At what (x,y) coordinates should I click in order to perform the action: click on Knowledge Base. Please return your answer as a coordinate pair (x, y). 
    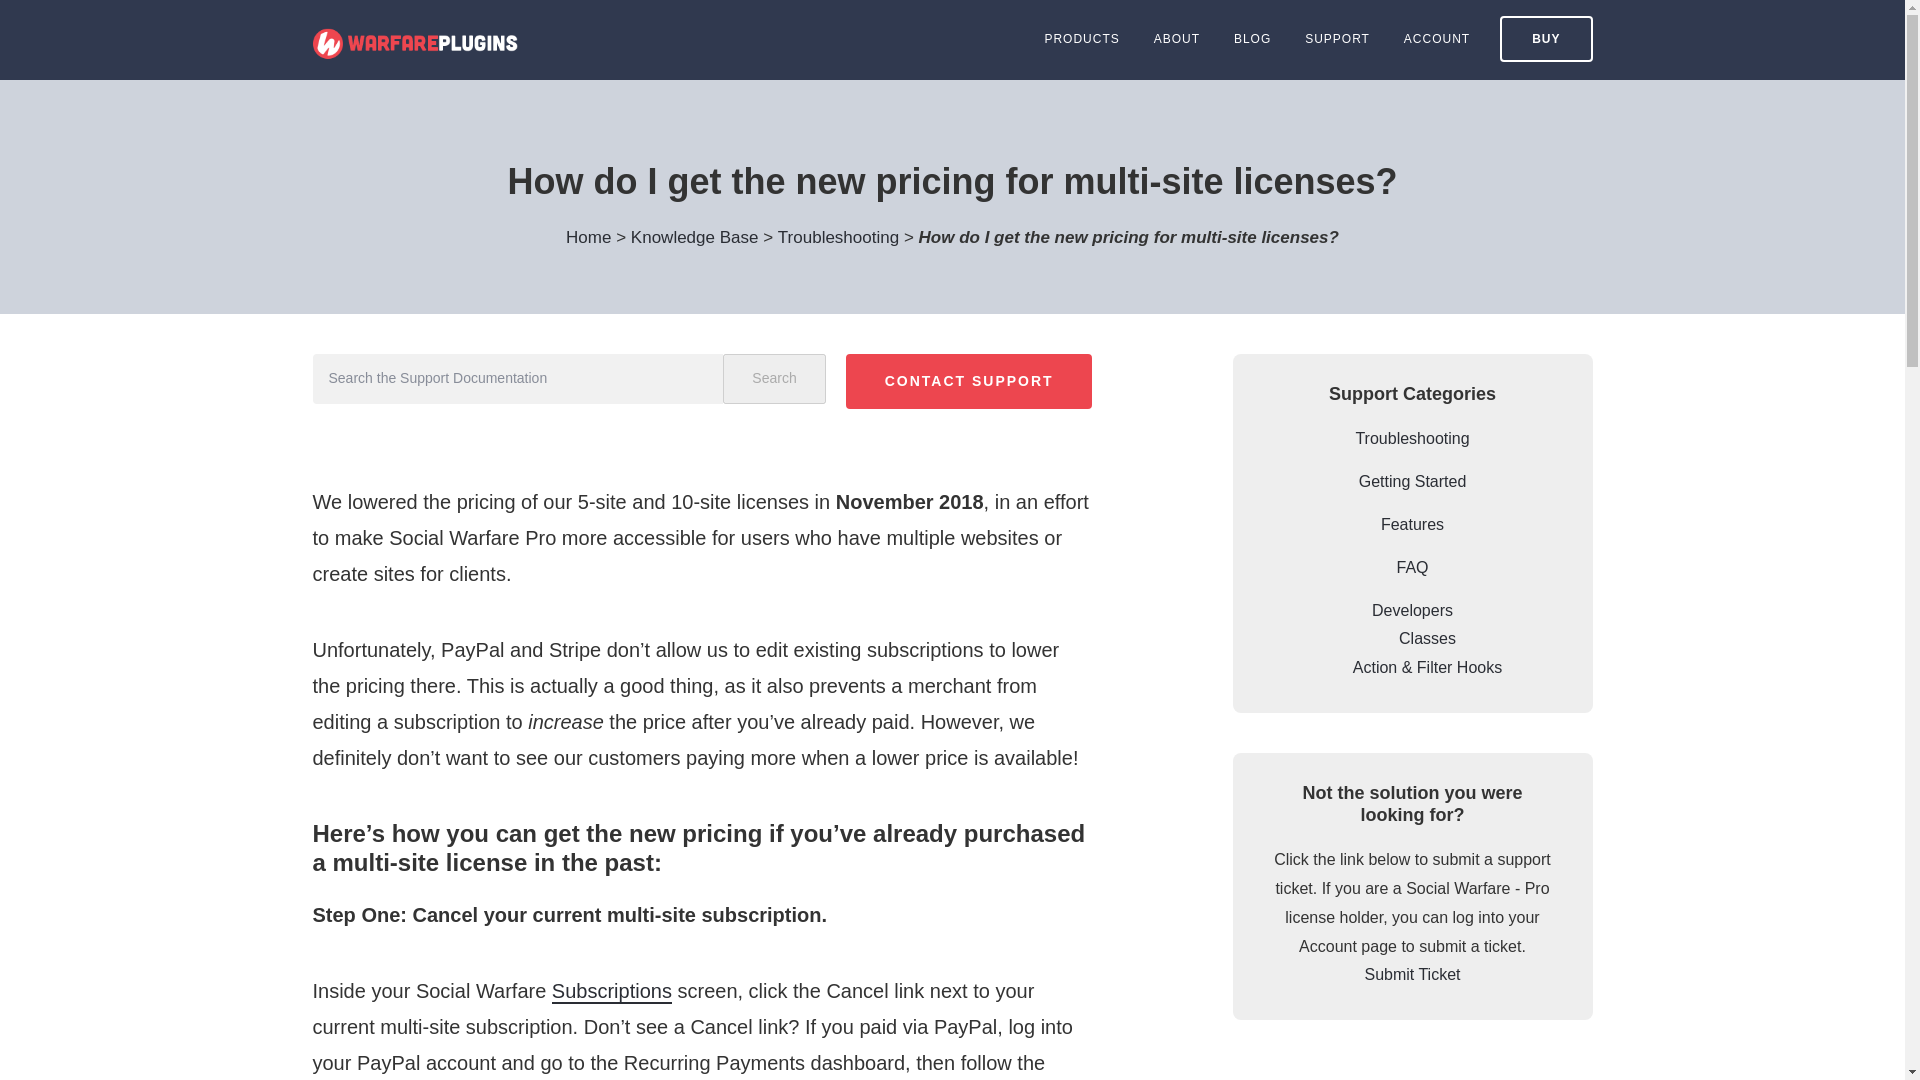
    Looking at the image, I should click on (696, 237).